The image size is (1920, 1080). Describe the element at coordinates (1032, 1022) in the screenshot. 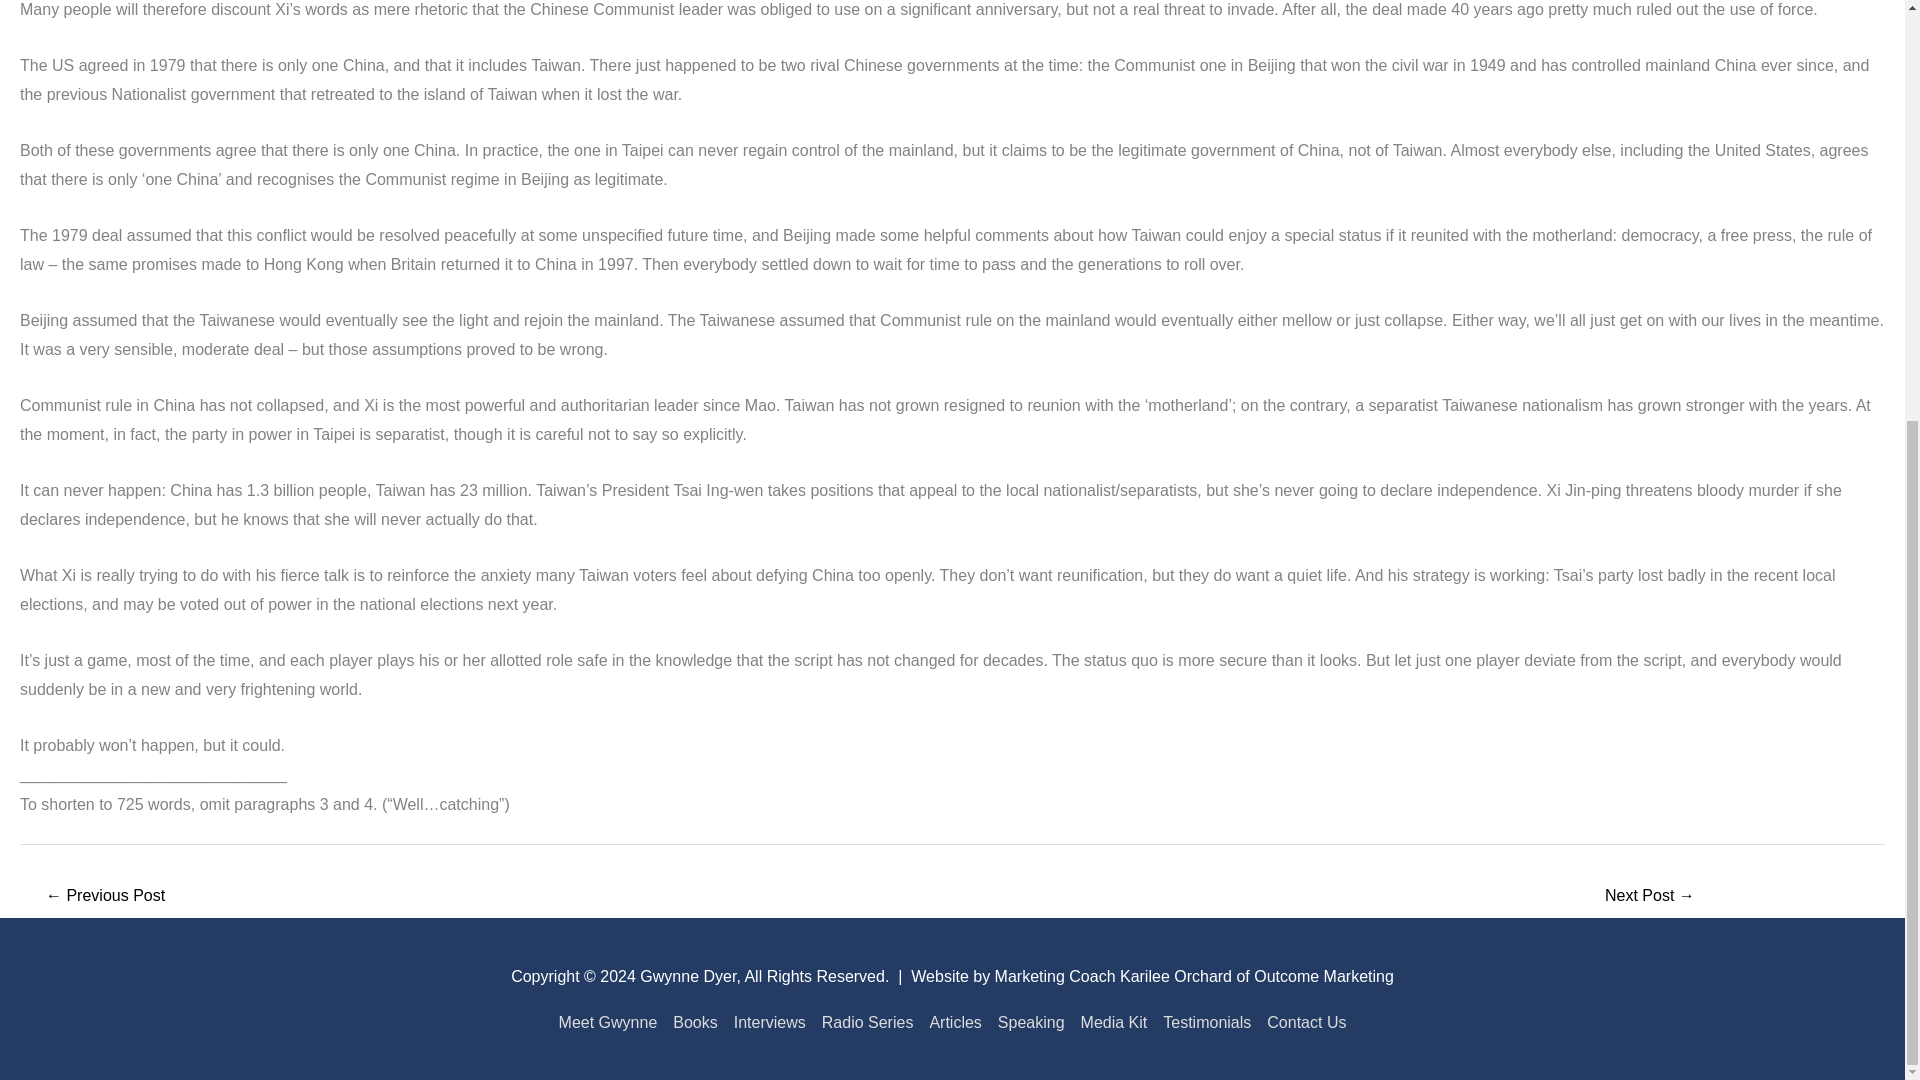

I see `Speaking` at that location.